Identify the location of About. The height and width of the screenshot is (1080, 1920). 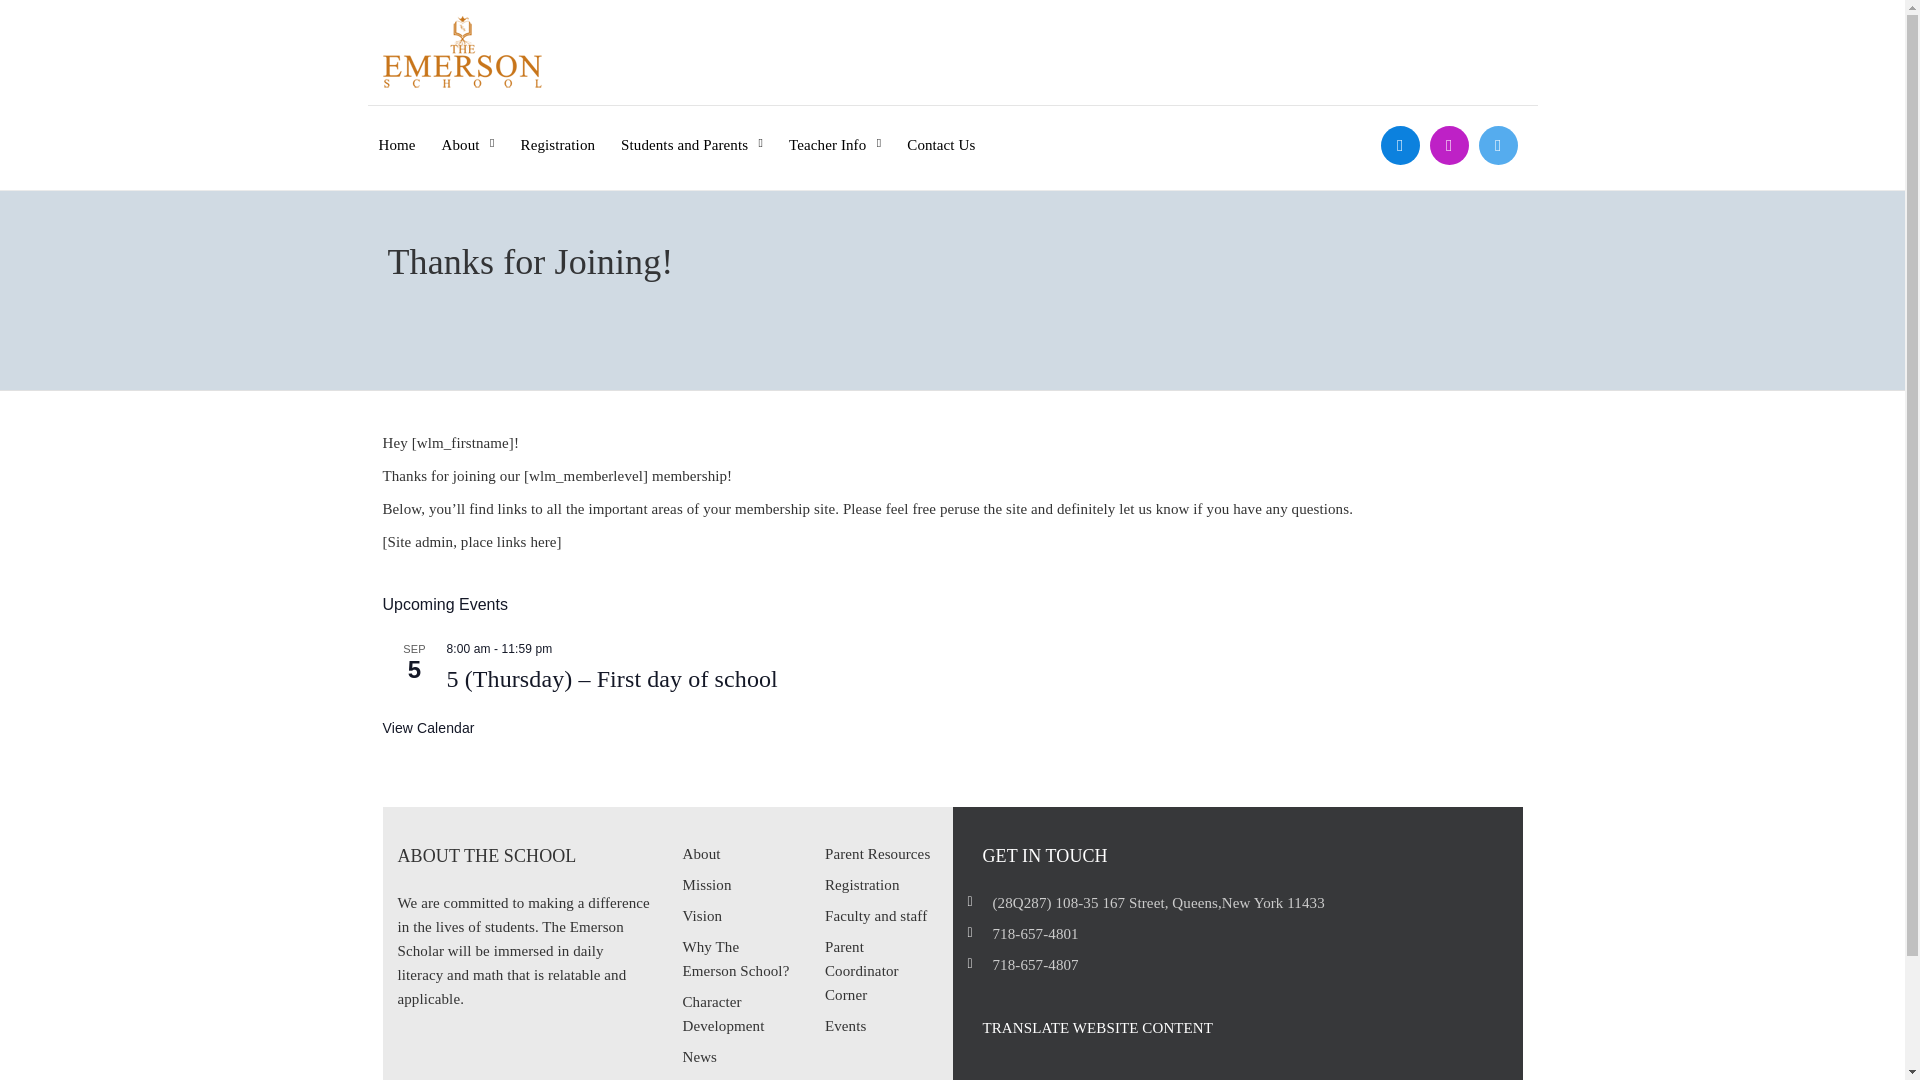
(700, 853).